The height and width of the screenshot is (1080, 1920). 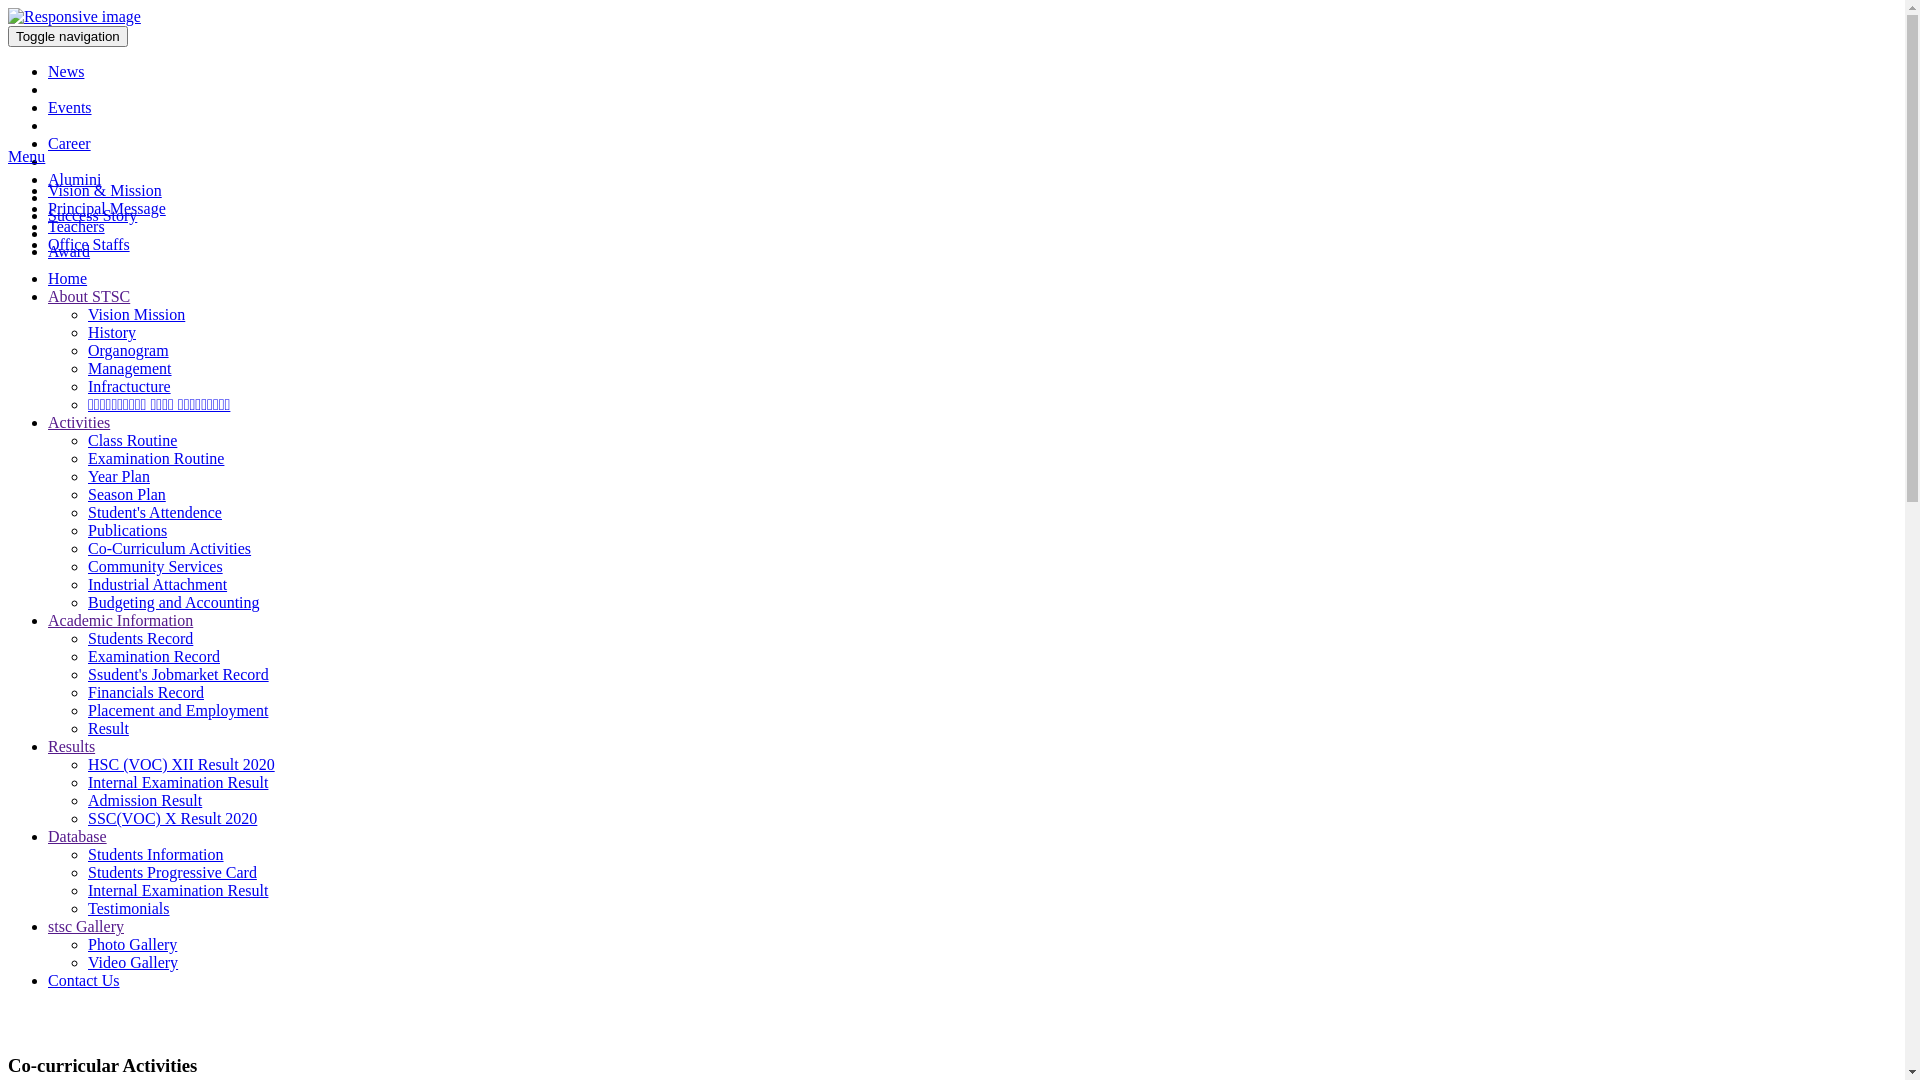 I want to click on Co-Curriculum Activities, so click(x=170, y=548).